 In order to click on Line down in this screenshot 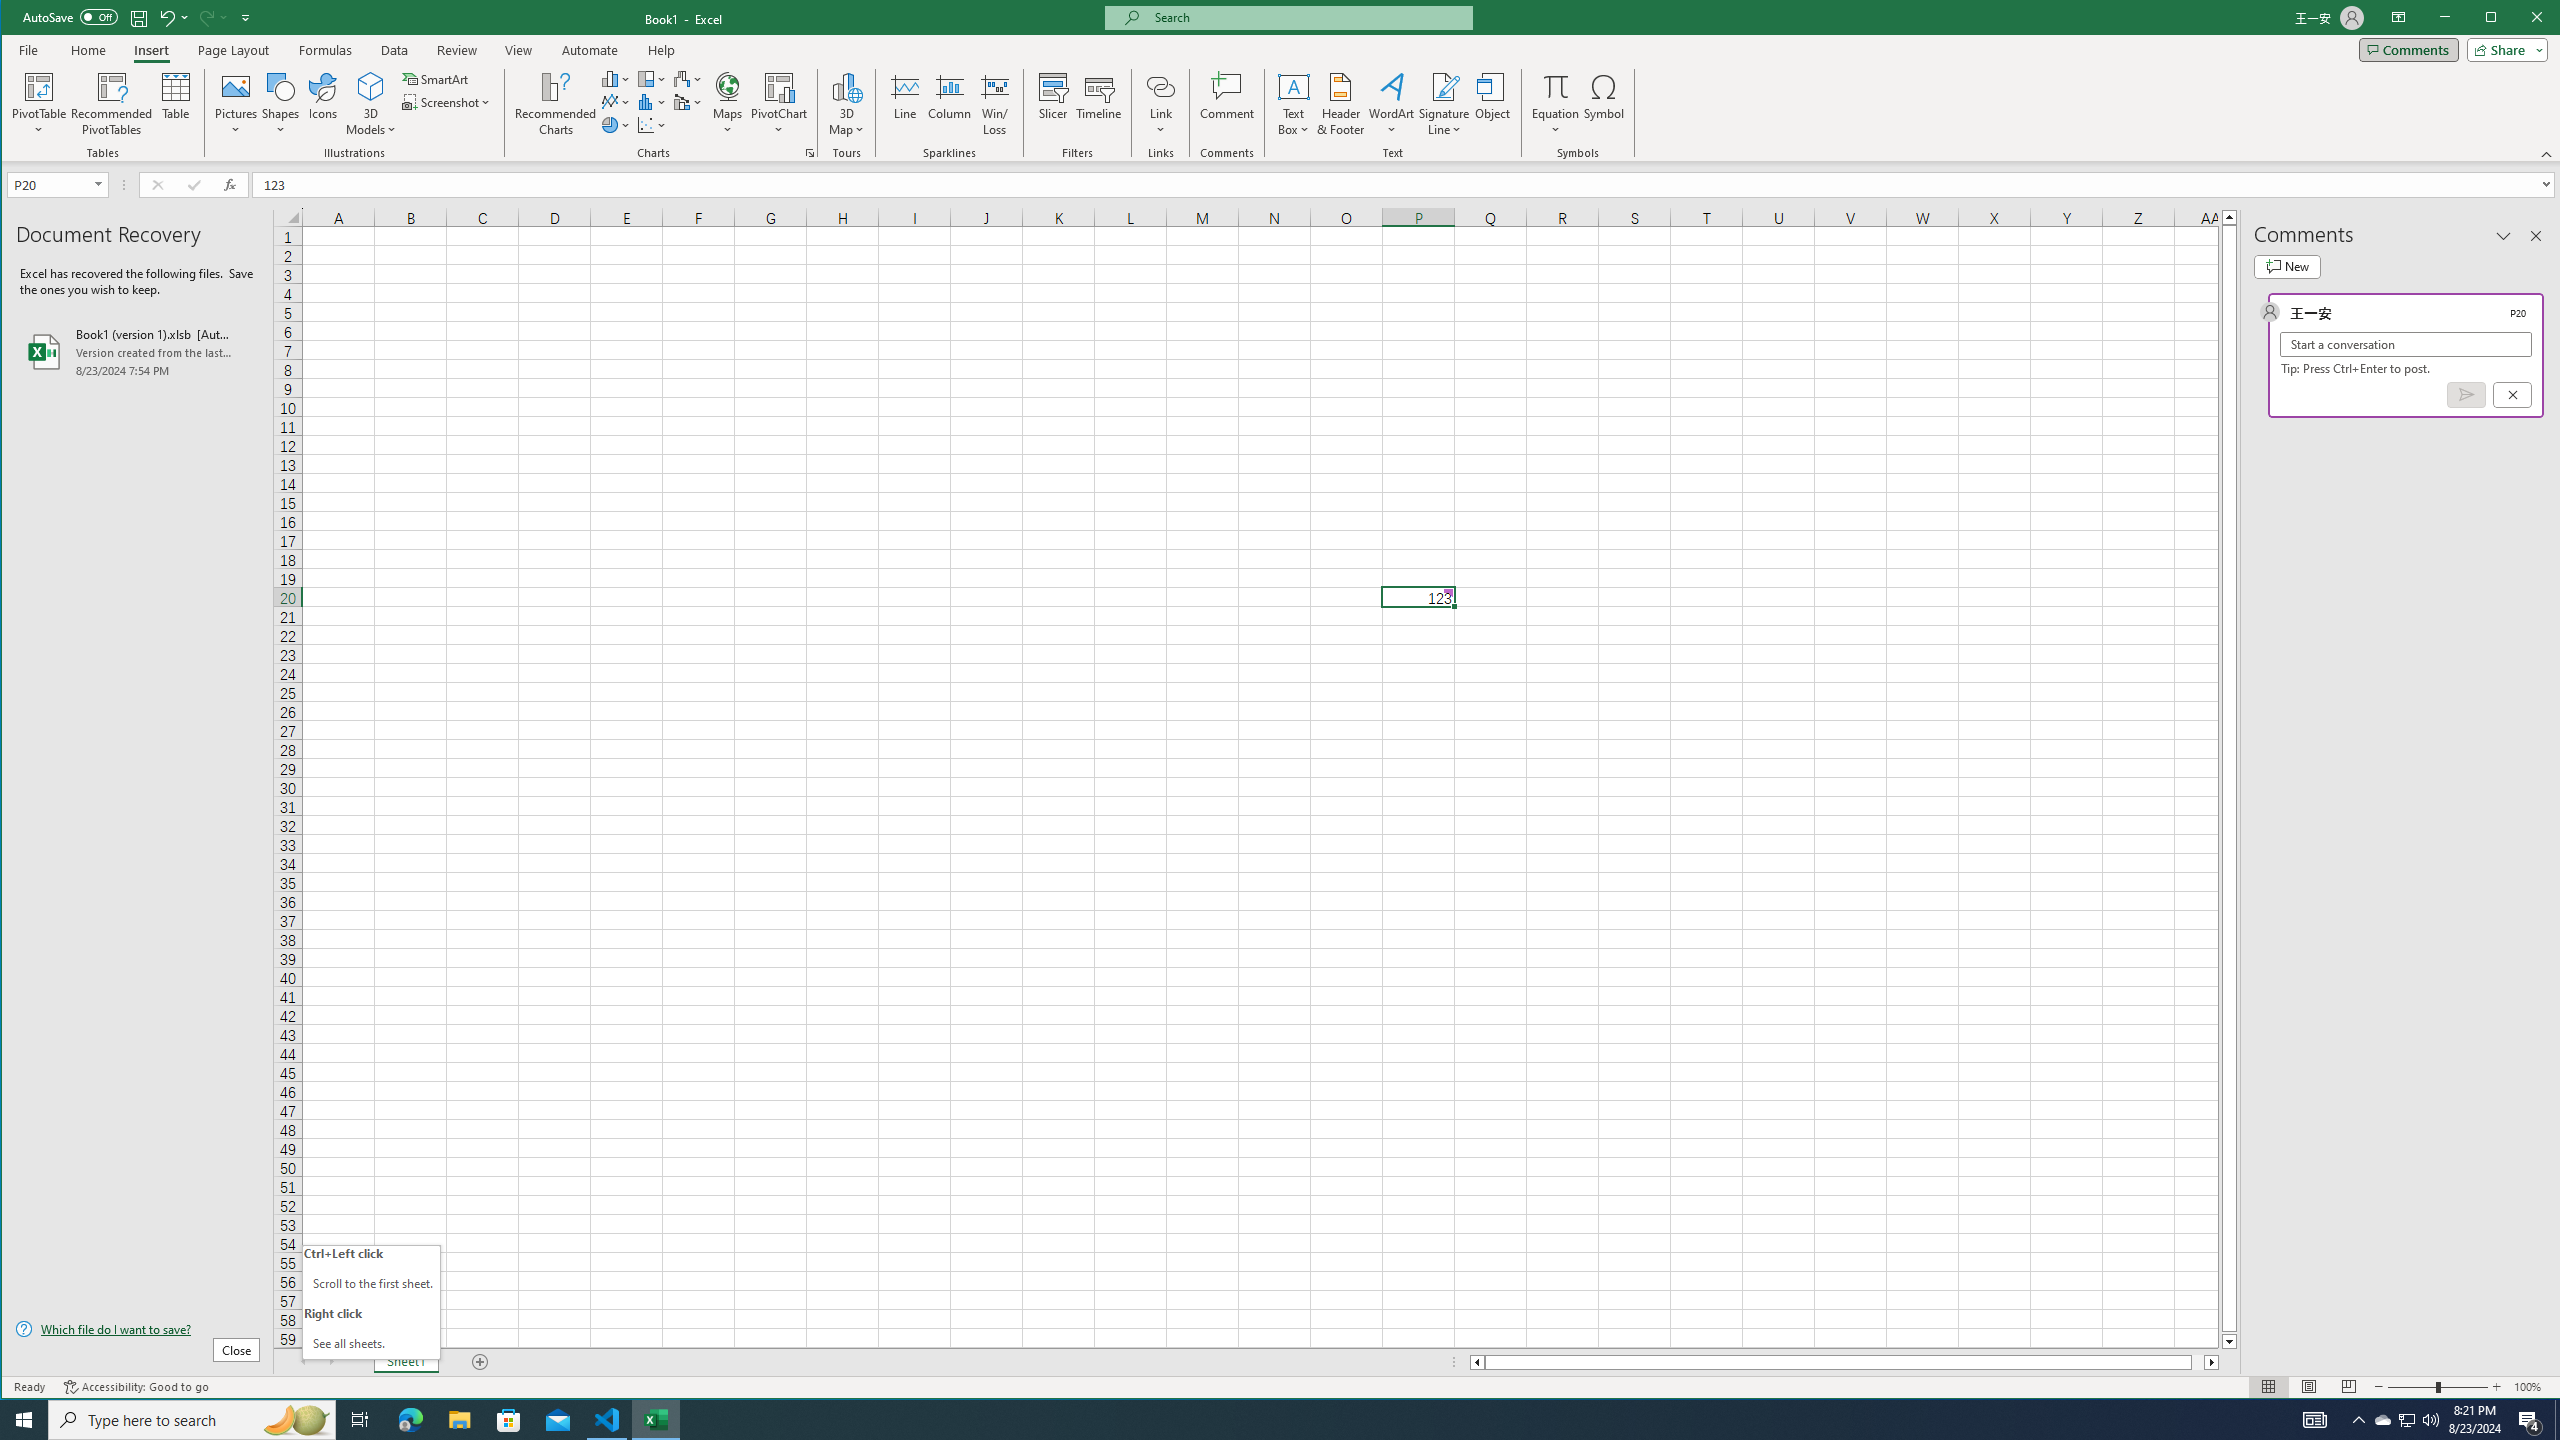, I will do `click(2230, 1342)`.